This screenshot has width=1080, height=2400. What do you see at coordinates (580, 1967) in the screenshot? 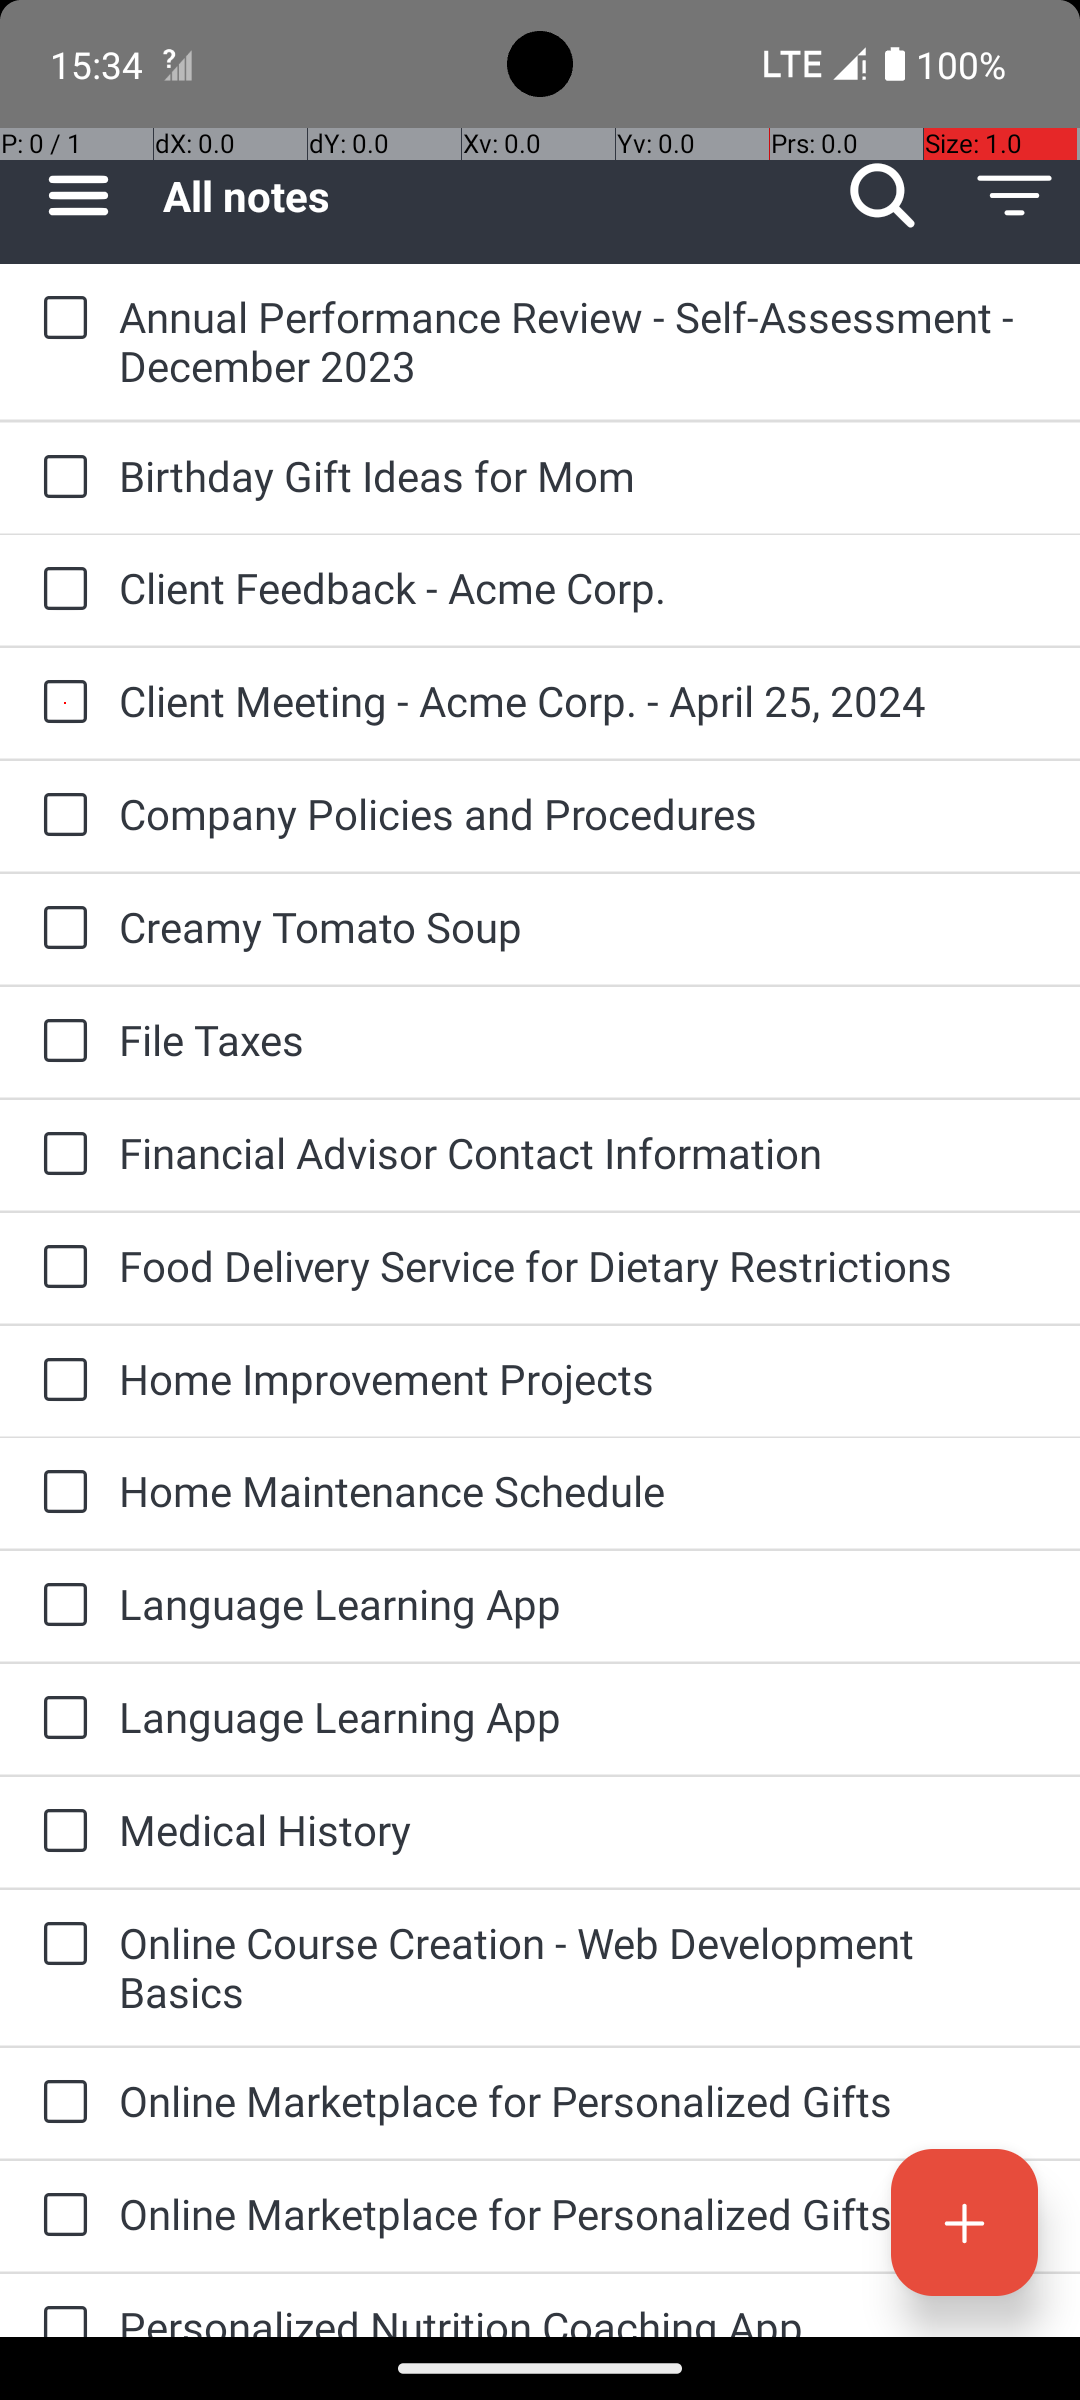
I see `Online Course Creation - Web Development Basics` at bounding box center [580, 1967].